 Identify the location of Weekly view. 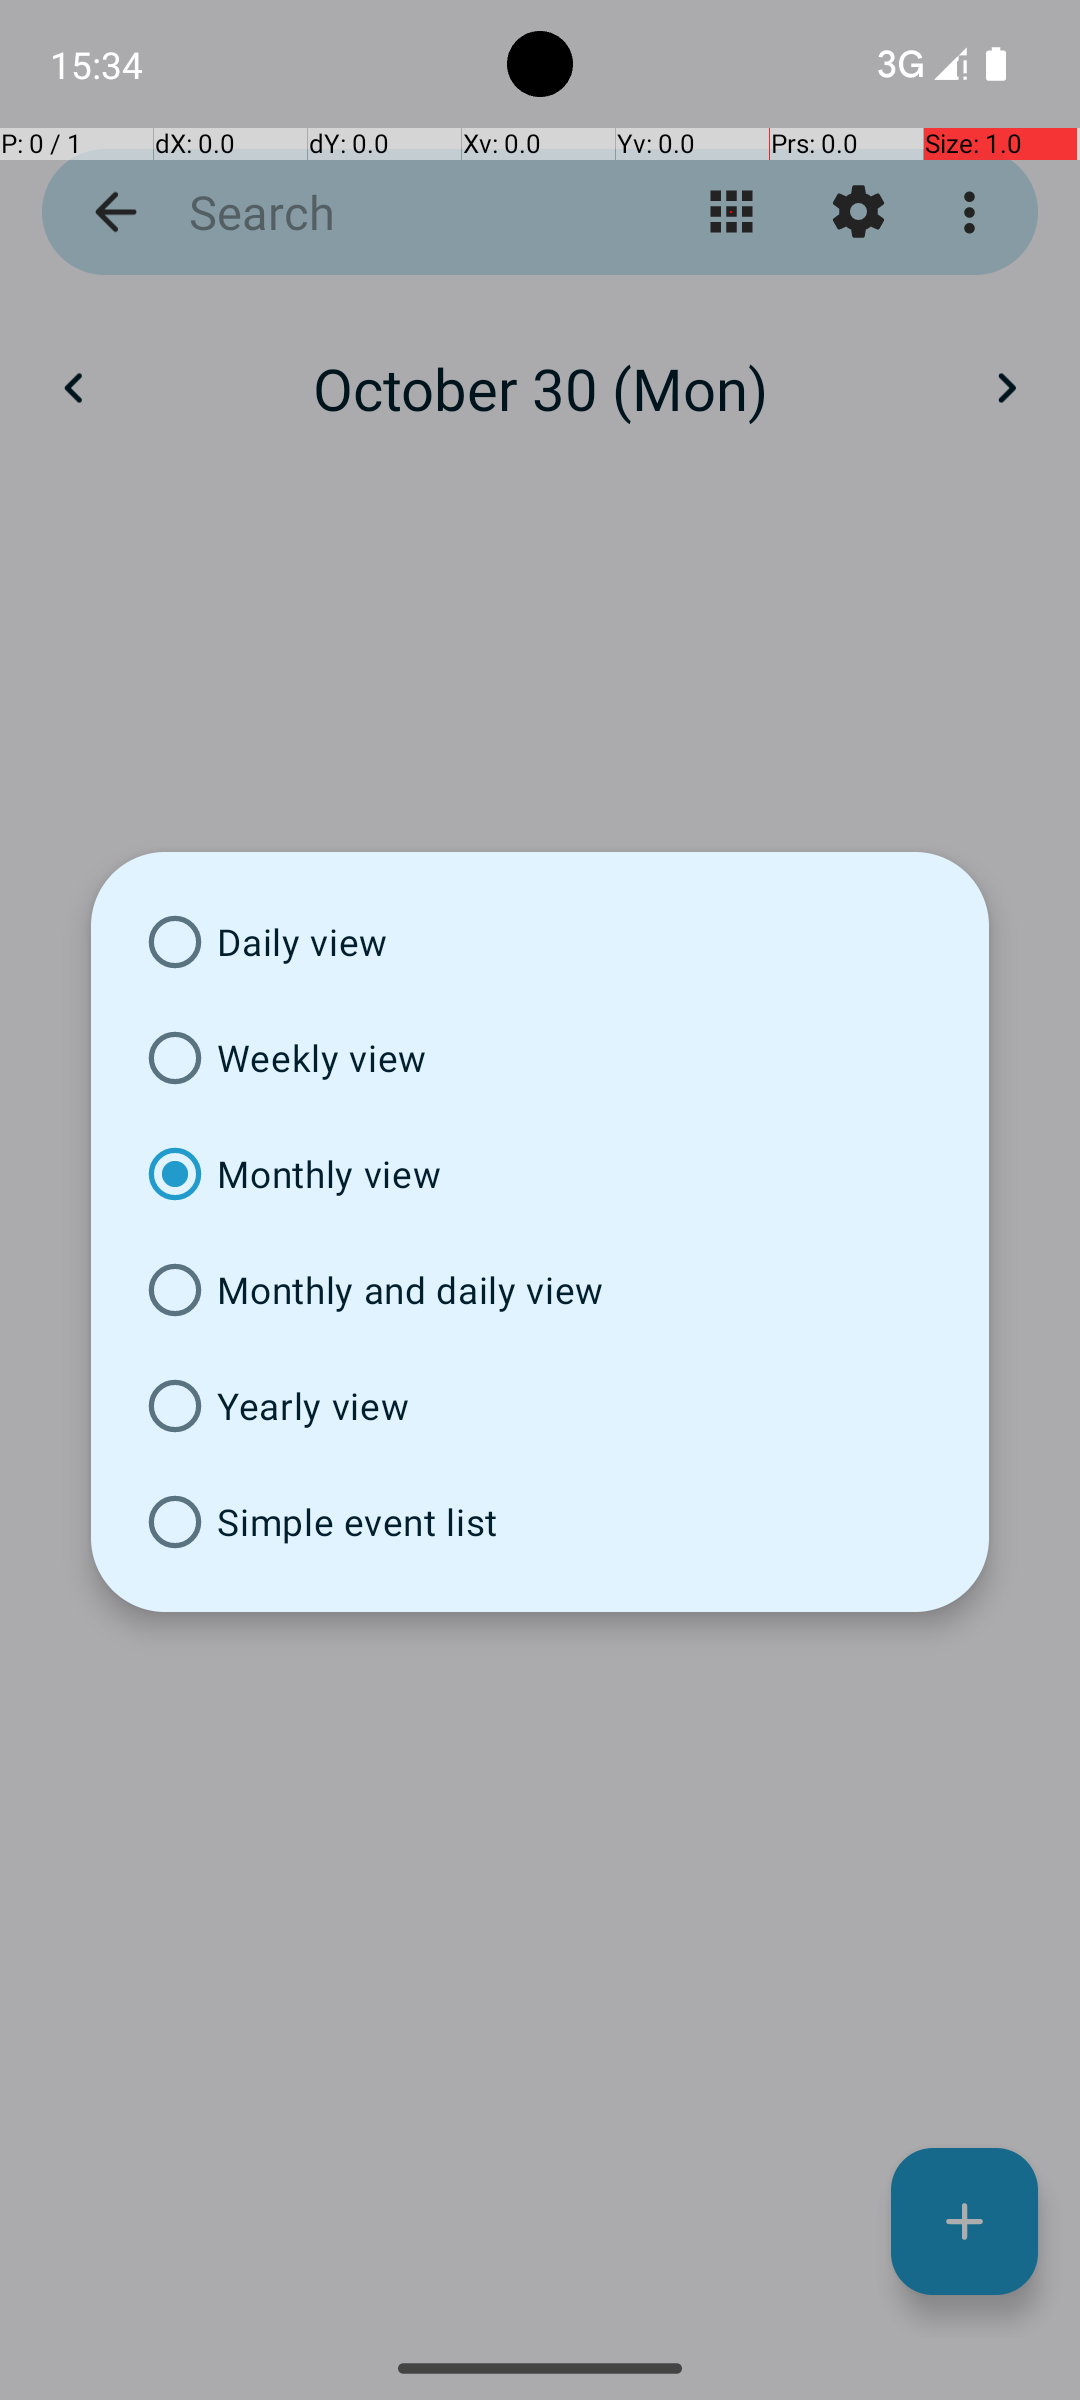
(540, 1058).